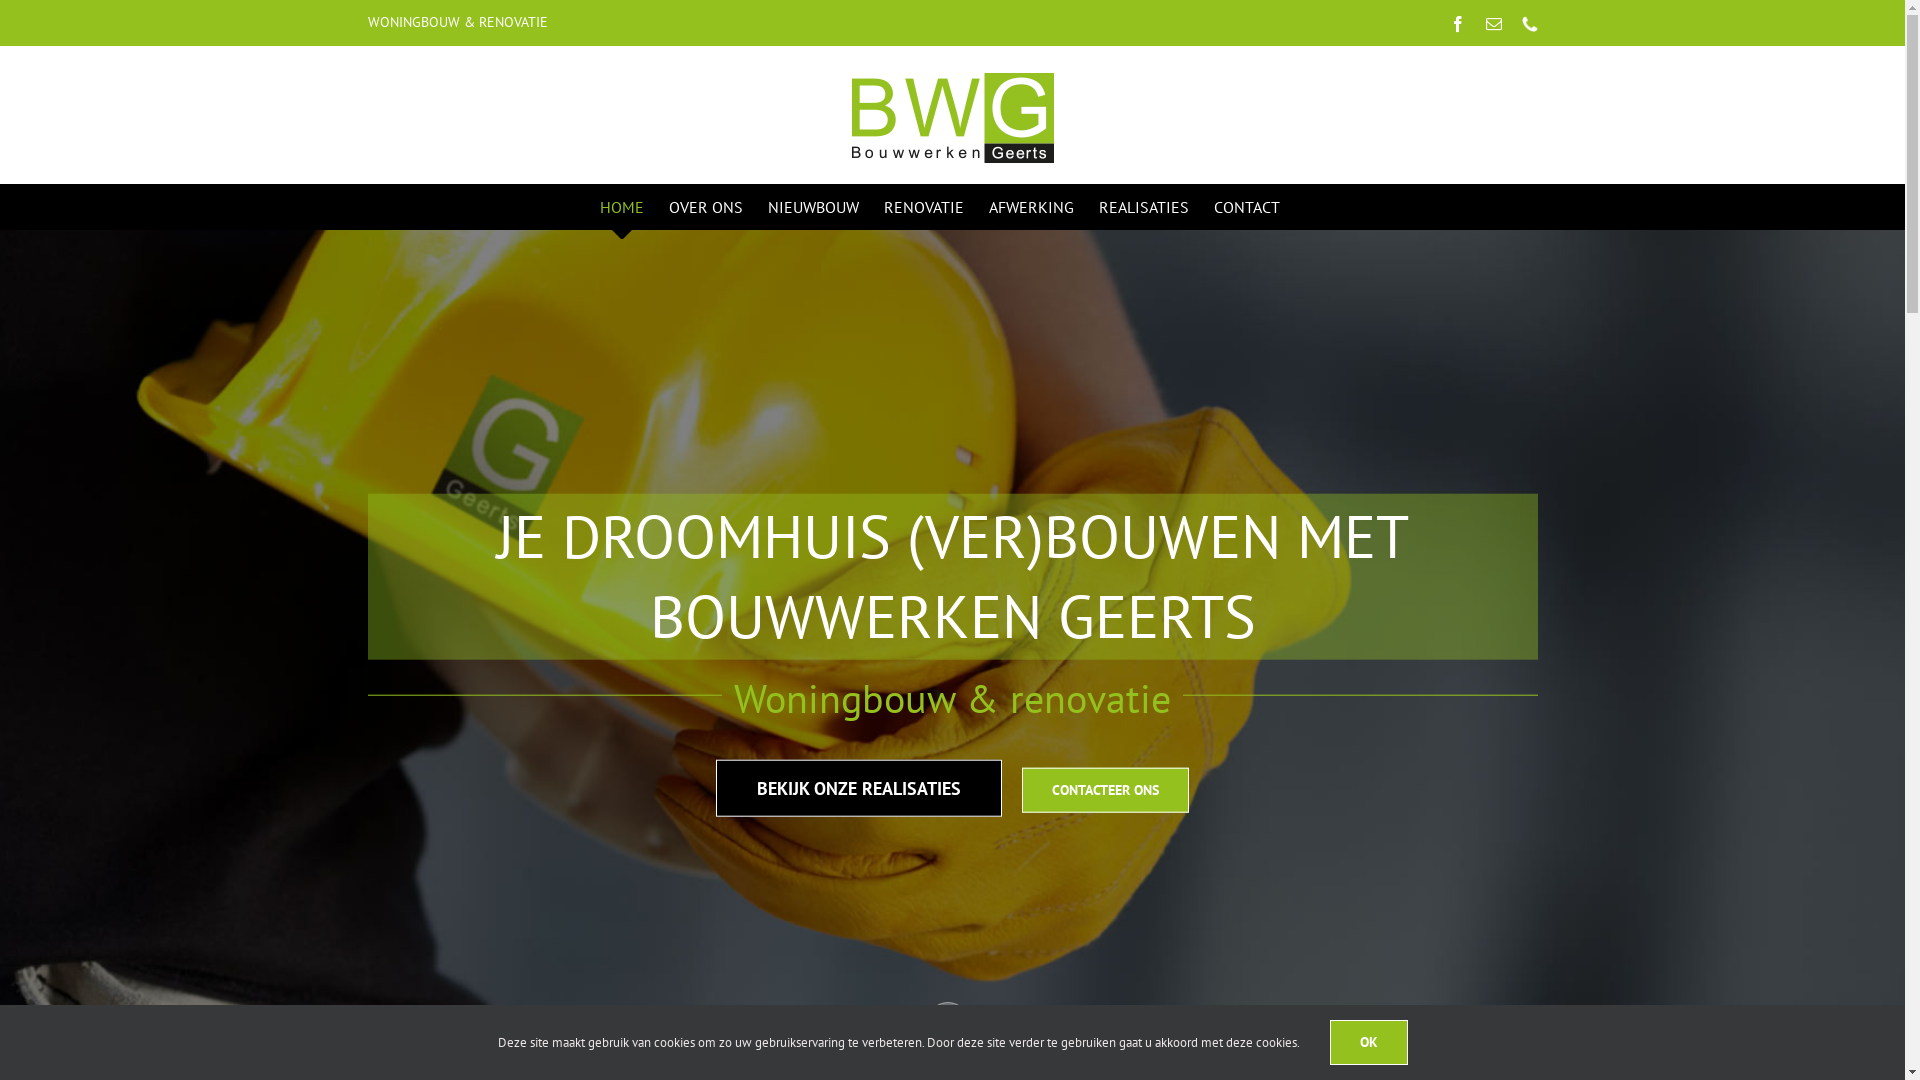  Describe the element at coordinates (706, 206) in the screenshot. I see `OVER ONS` at that location.